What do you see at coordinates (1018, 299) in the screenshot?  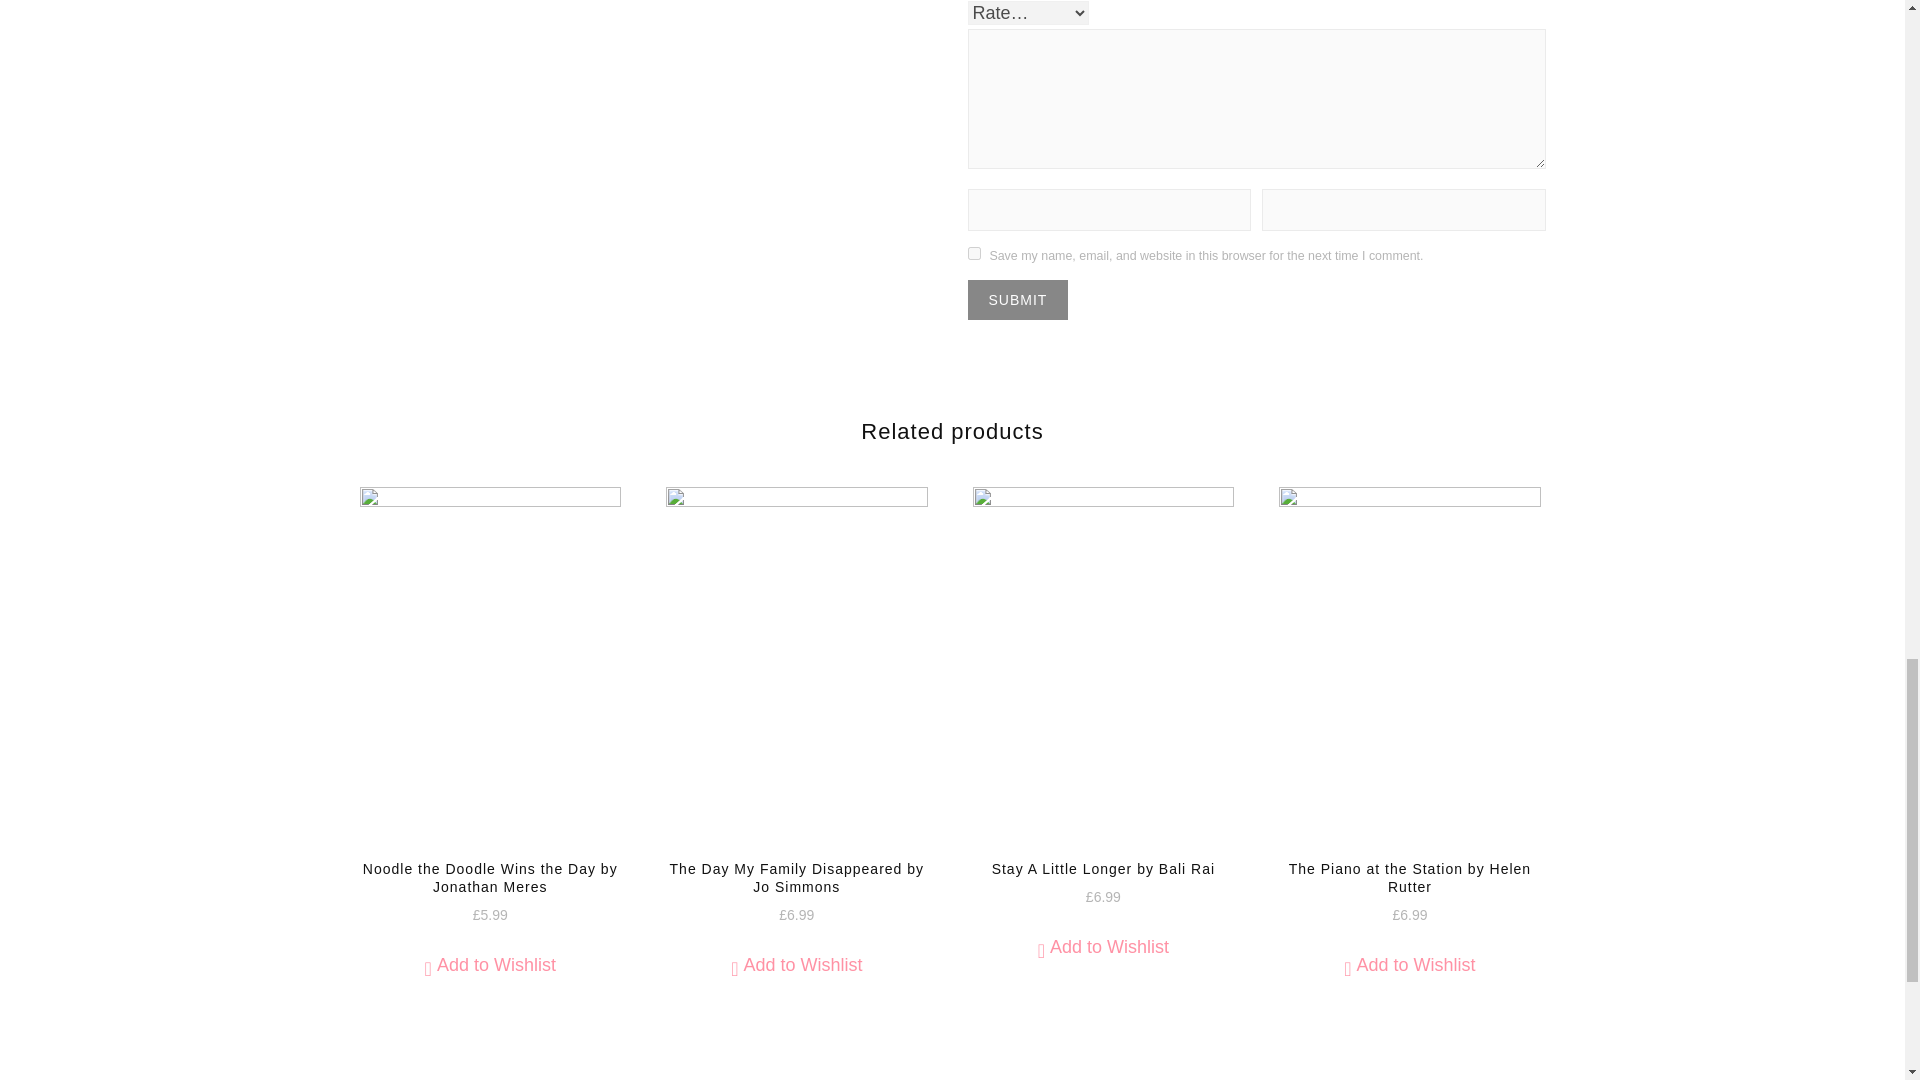 I see `Submit` at bounding box center [1018, 299].